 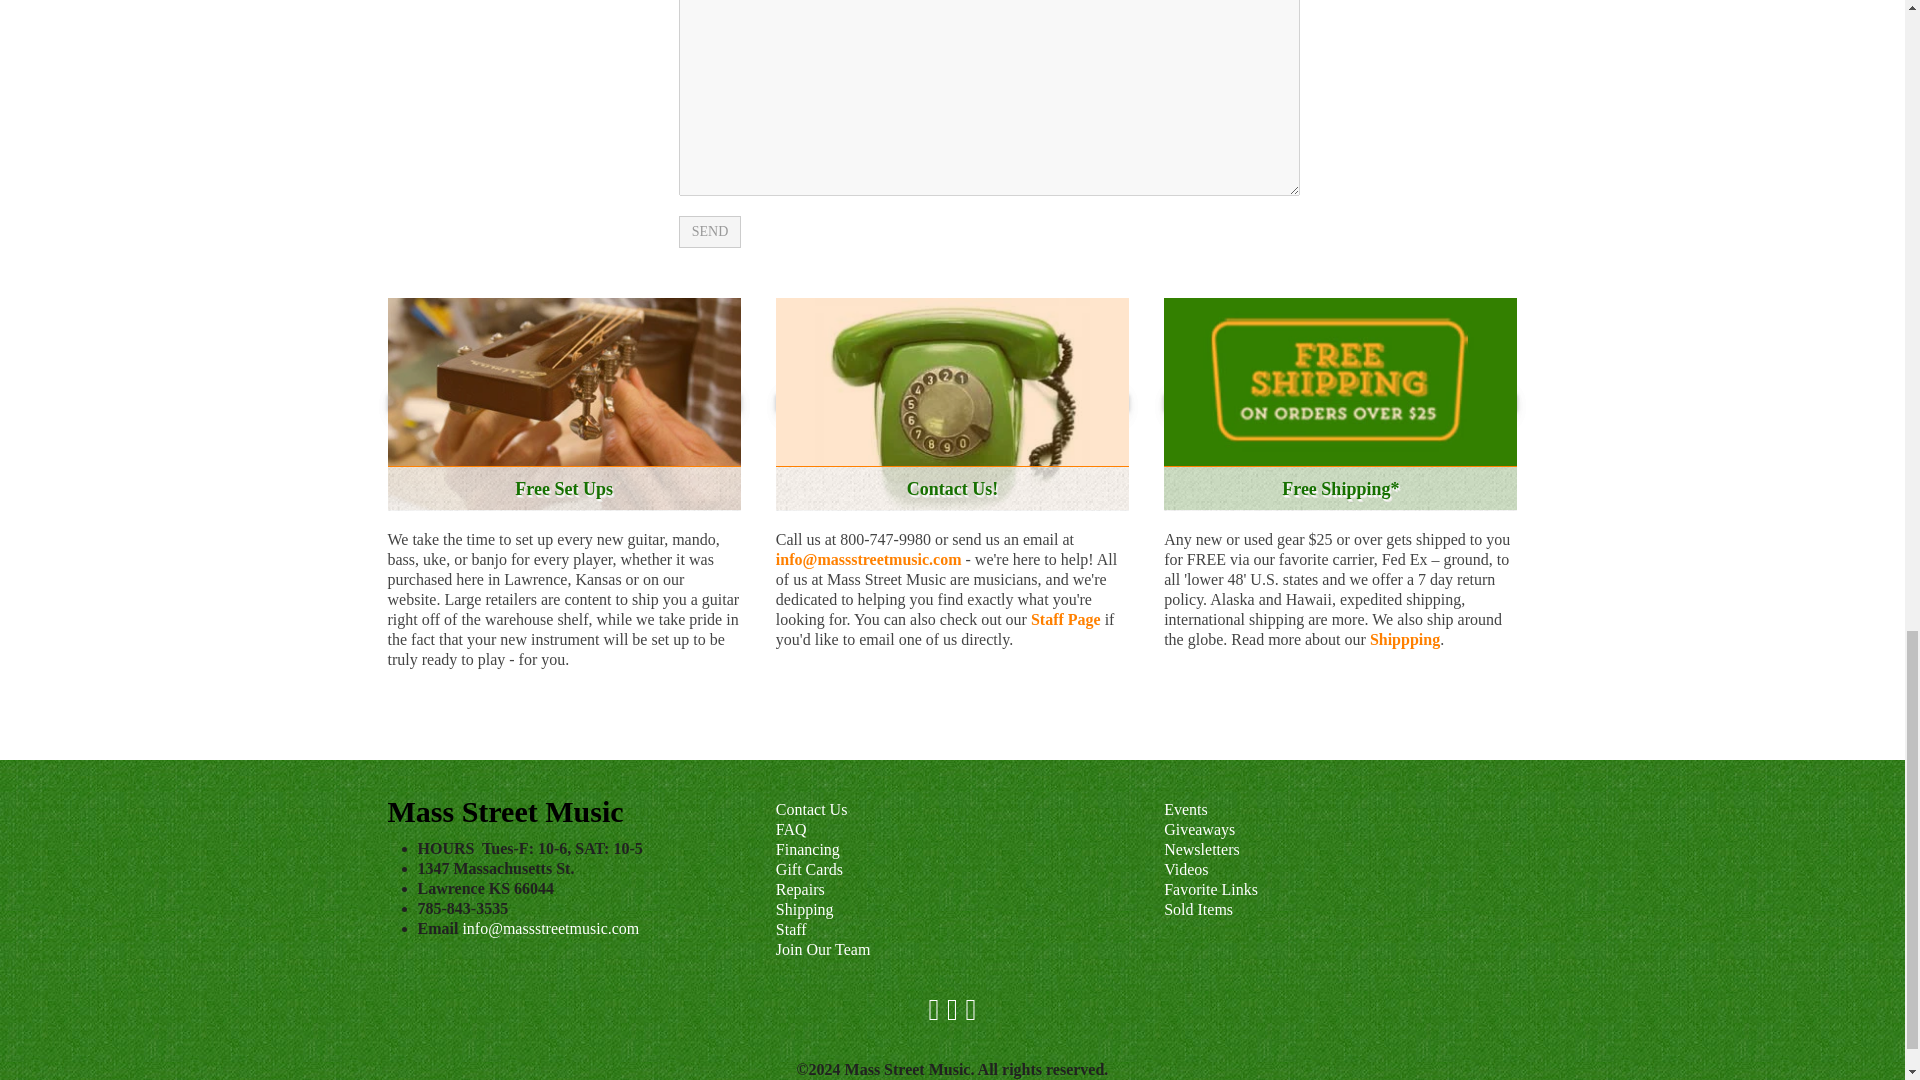 What do you see at coordinates (808, 869) in the screenshot?
I see `Gift Cards at Mass Street Music` at bounding box center [808, 869].